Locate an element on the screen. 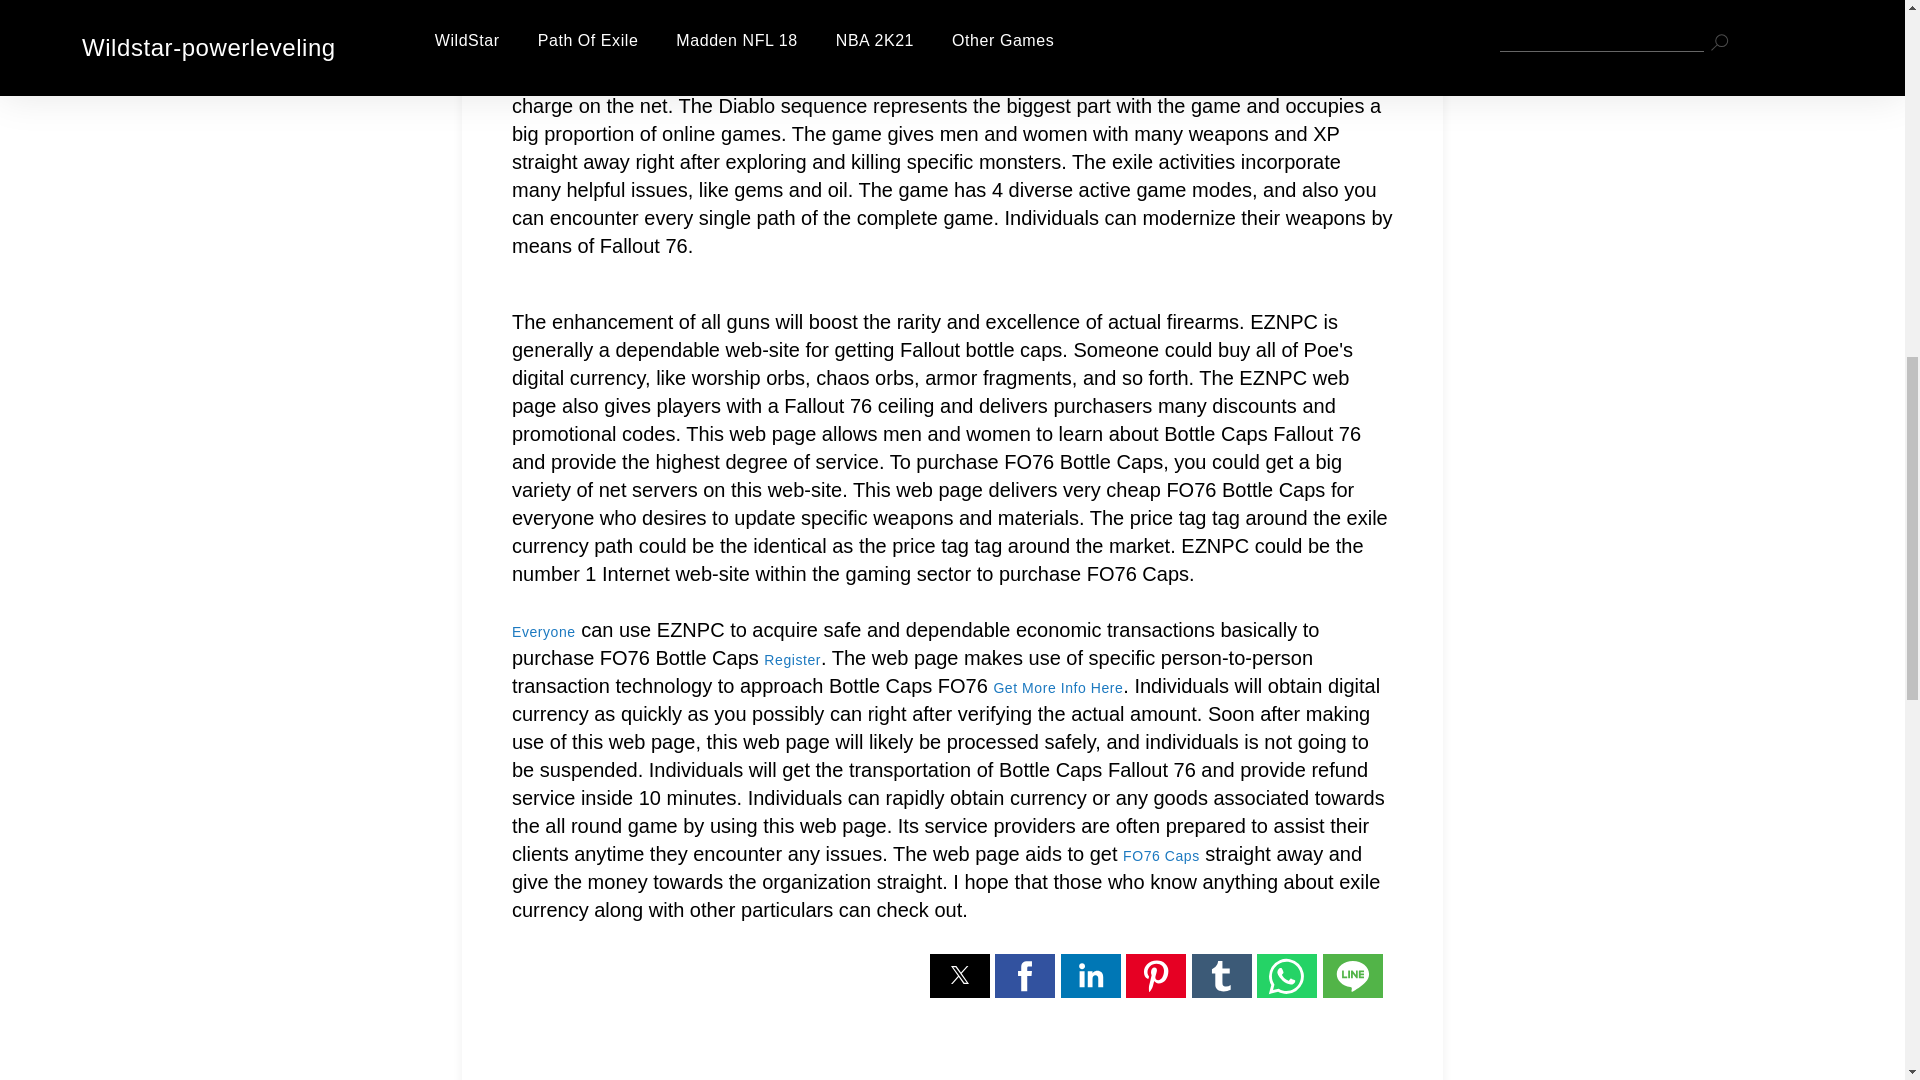 The width and height of the screenshot is (1920, 1080). Get More Info Here is located at coordinates (1058, 688).